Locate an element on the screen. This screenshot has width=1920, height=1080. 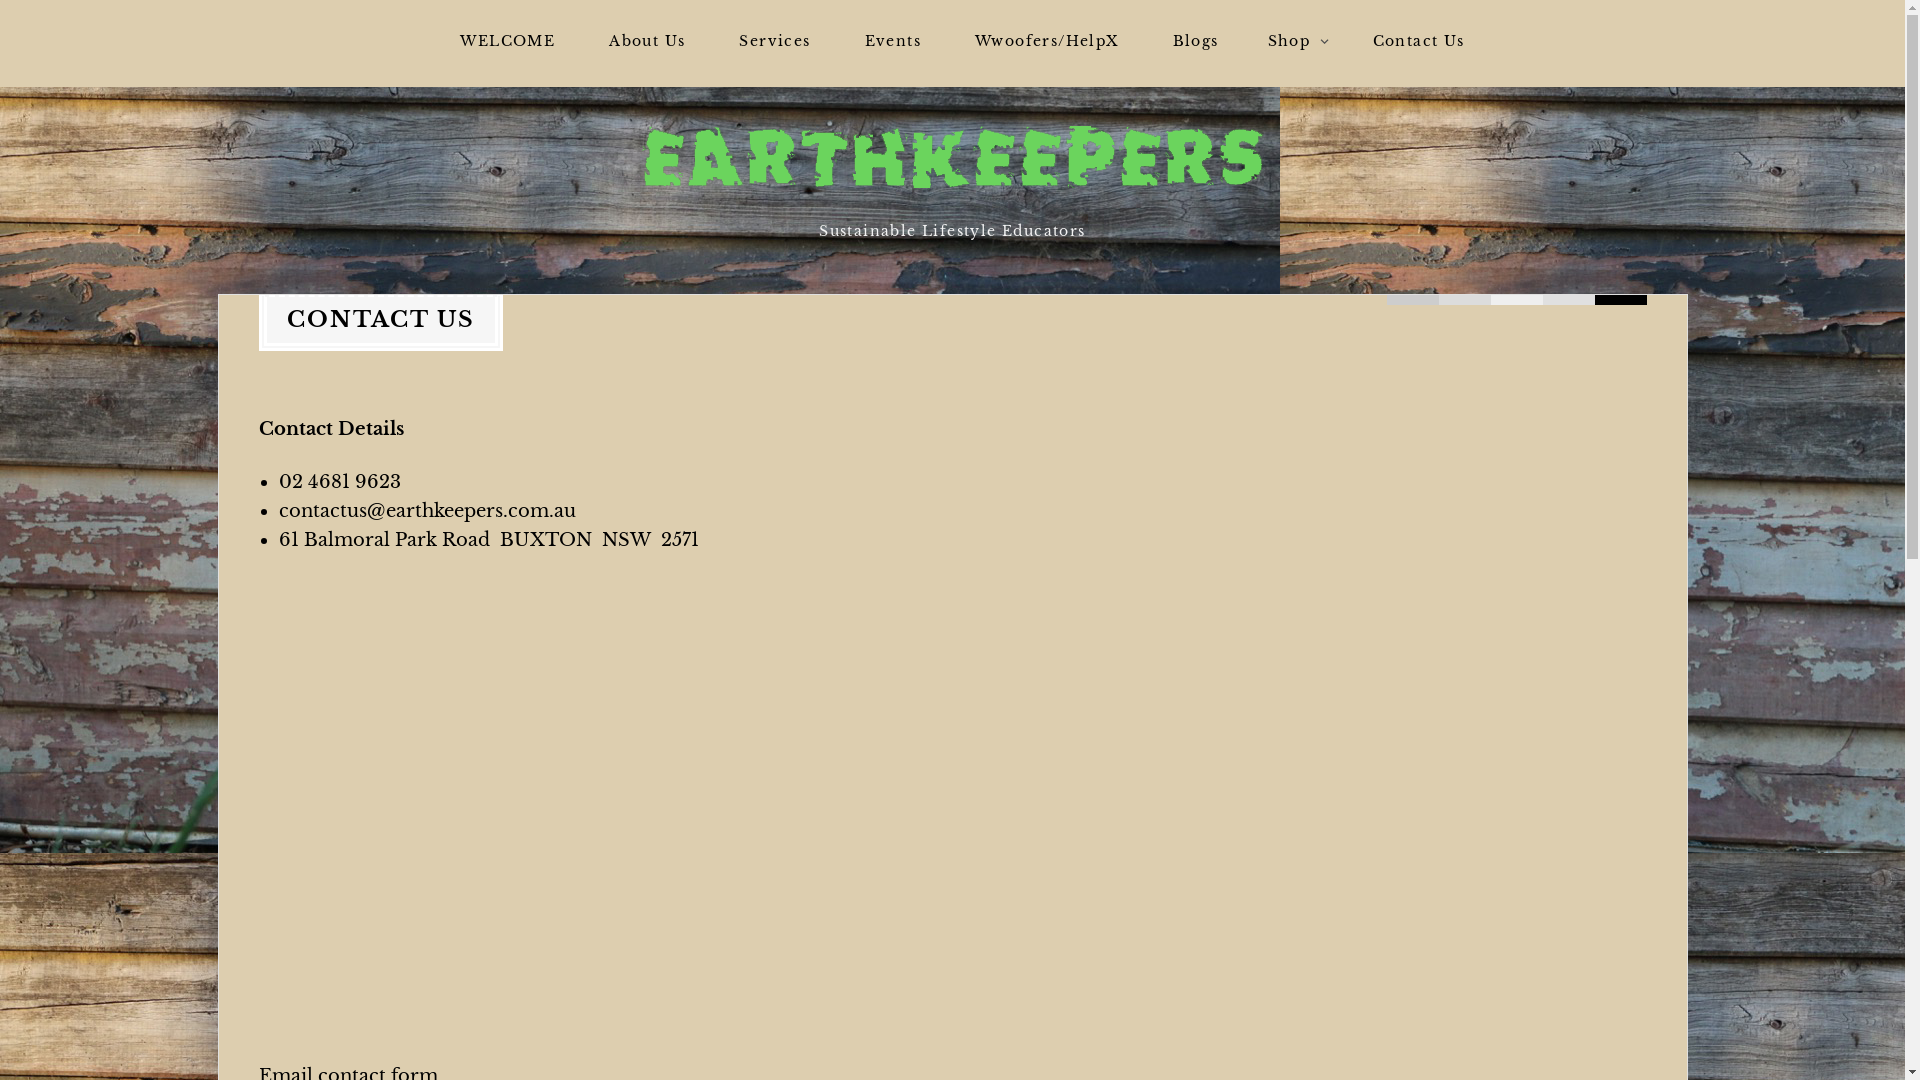
About Us is located at coordinates (647, 42).